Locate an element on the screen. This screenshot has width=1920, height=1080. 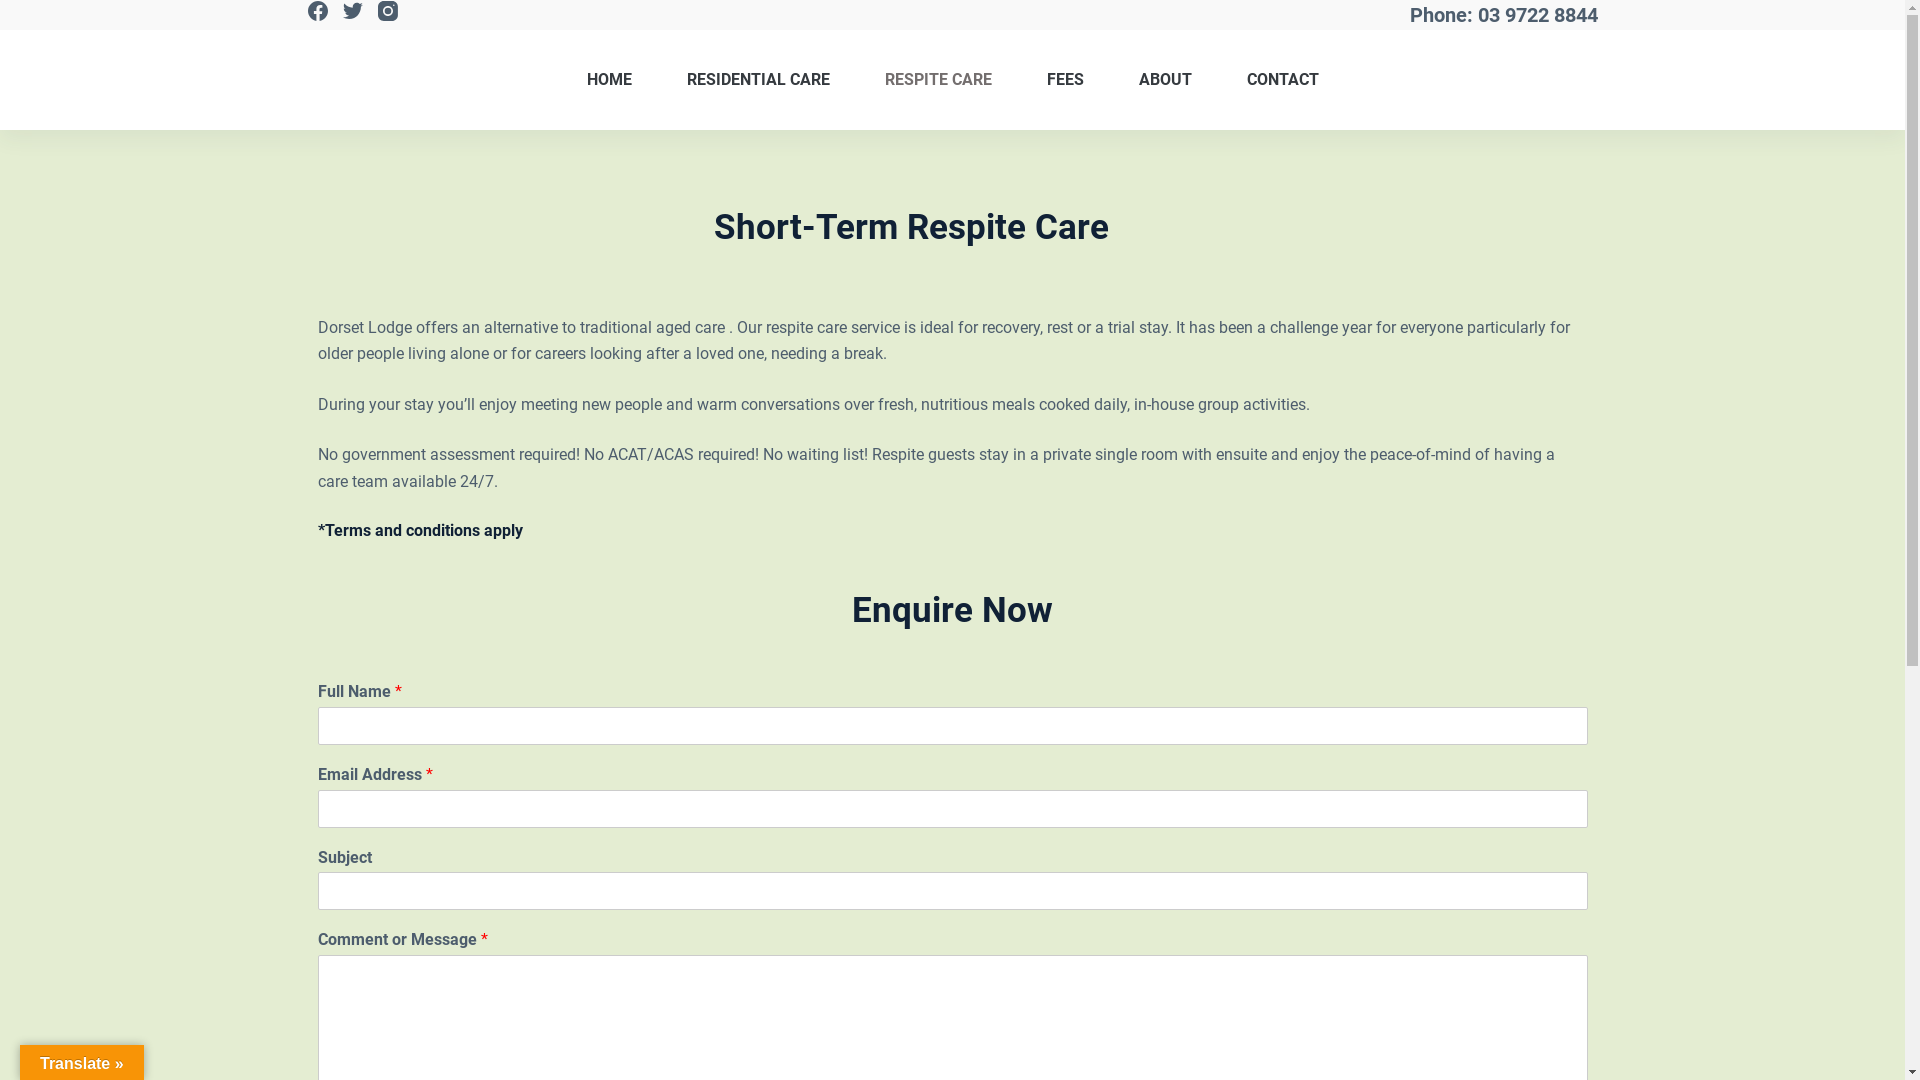
HOME is located at coordinates (622, 80).